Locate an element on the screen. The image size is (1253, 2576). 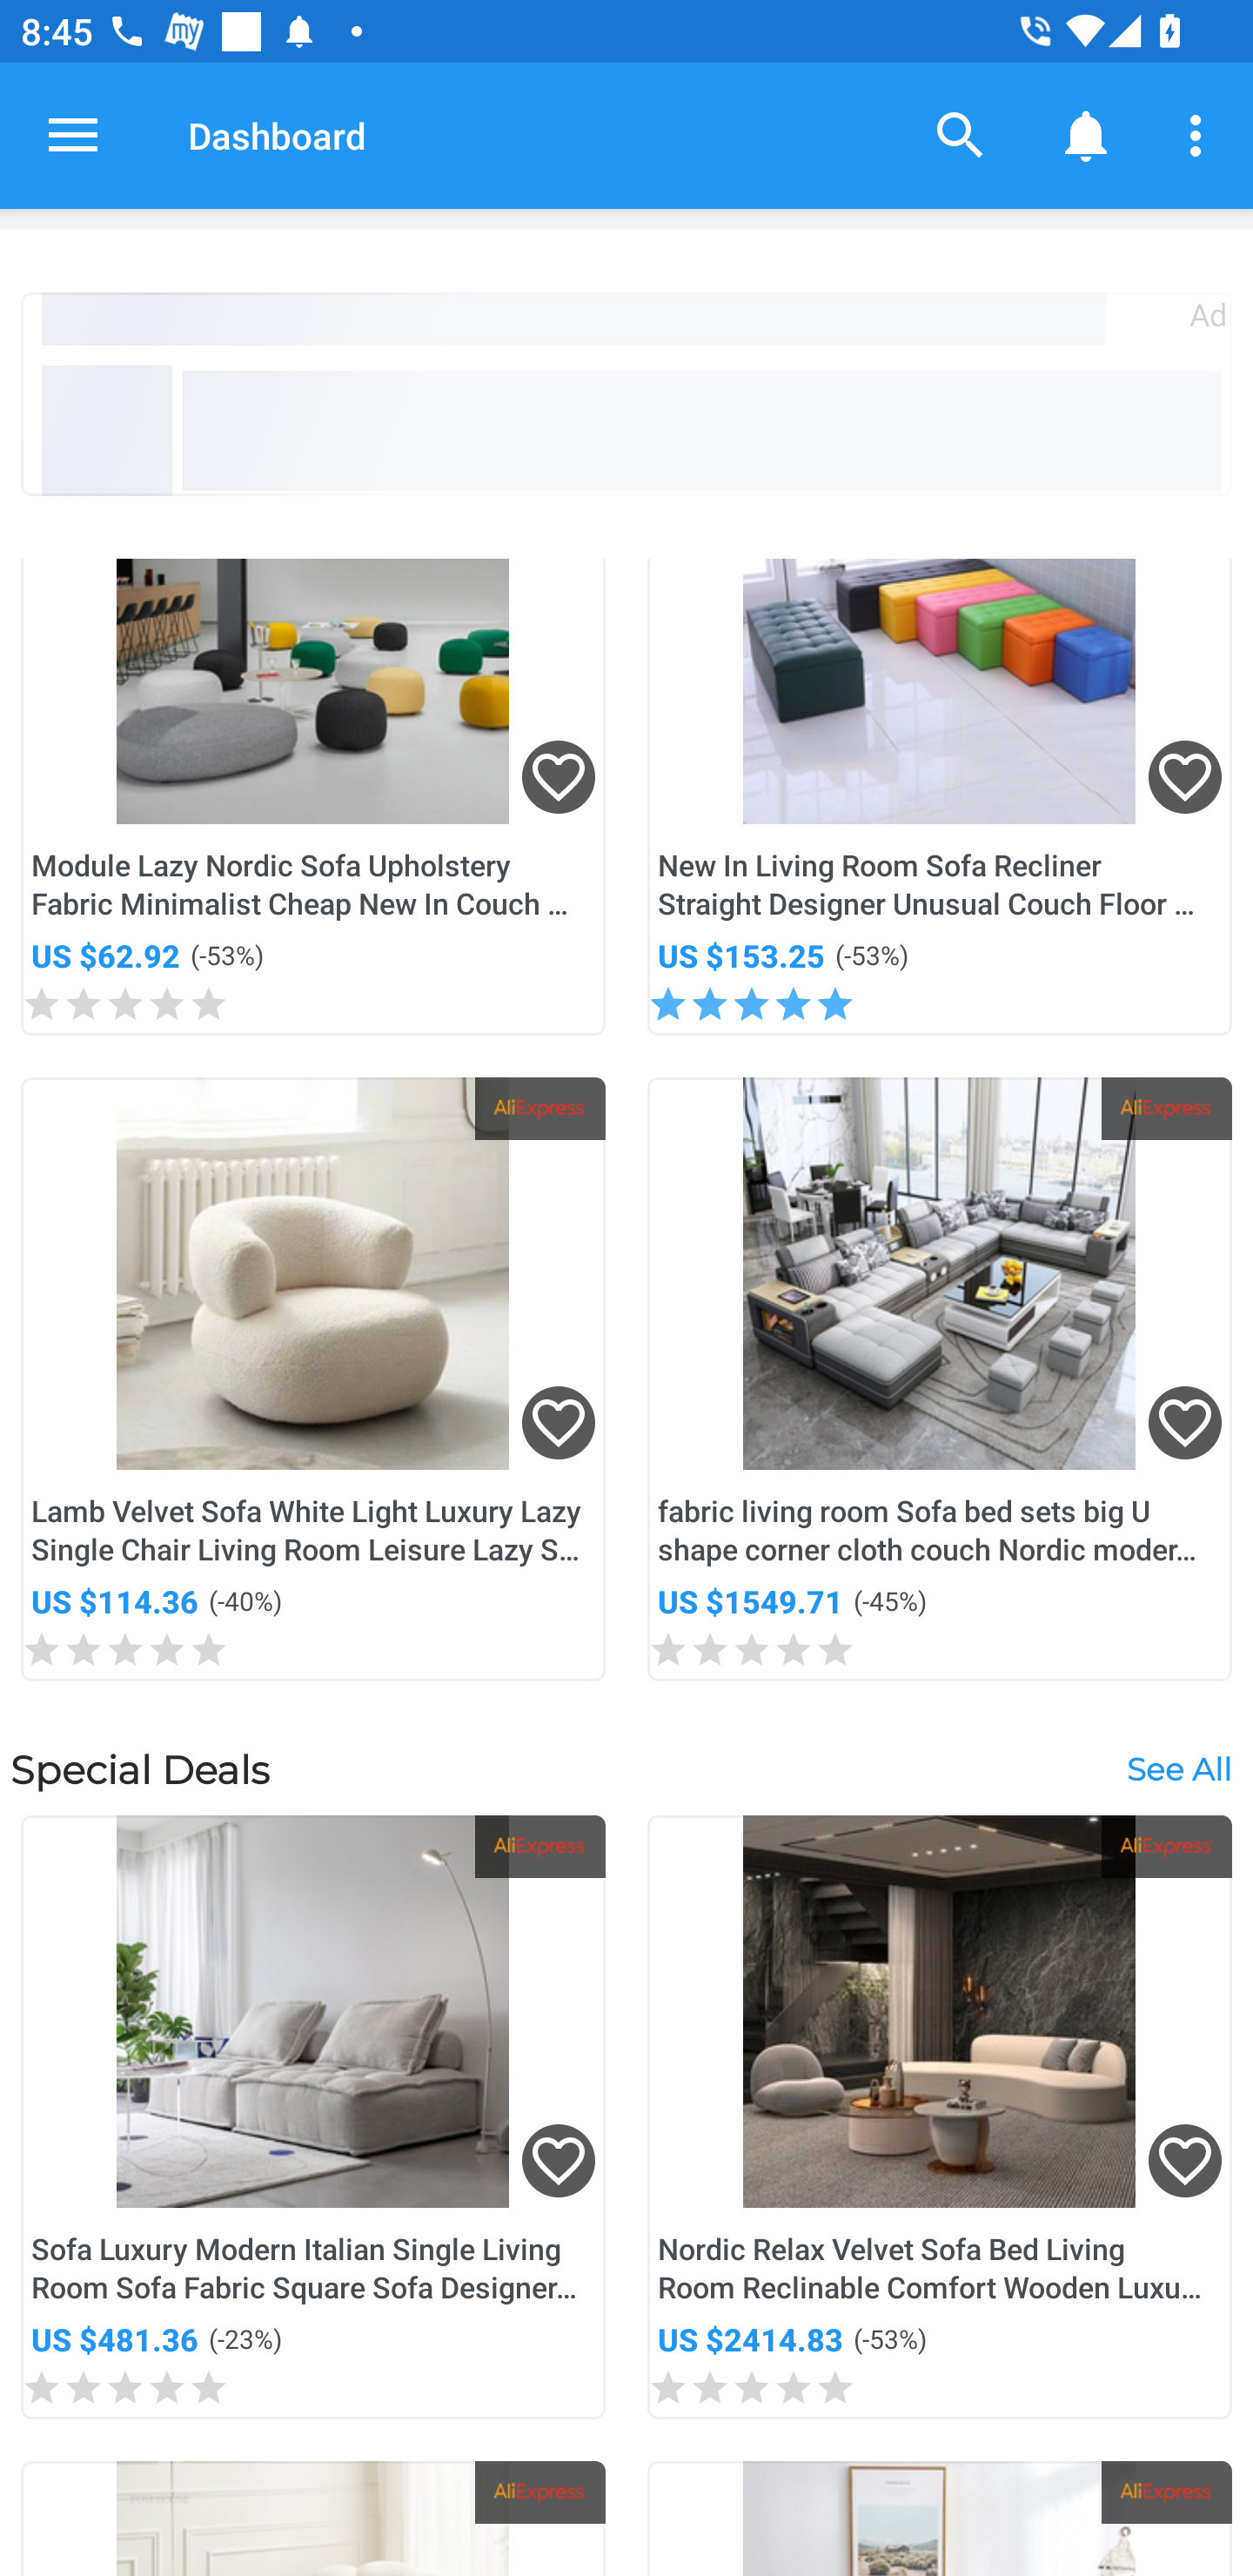
See All is located at coordinates (1178, 1769).